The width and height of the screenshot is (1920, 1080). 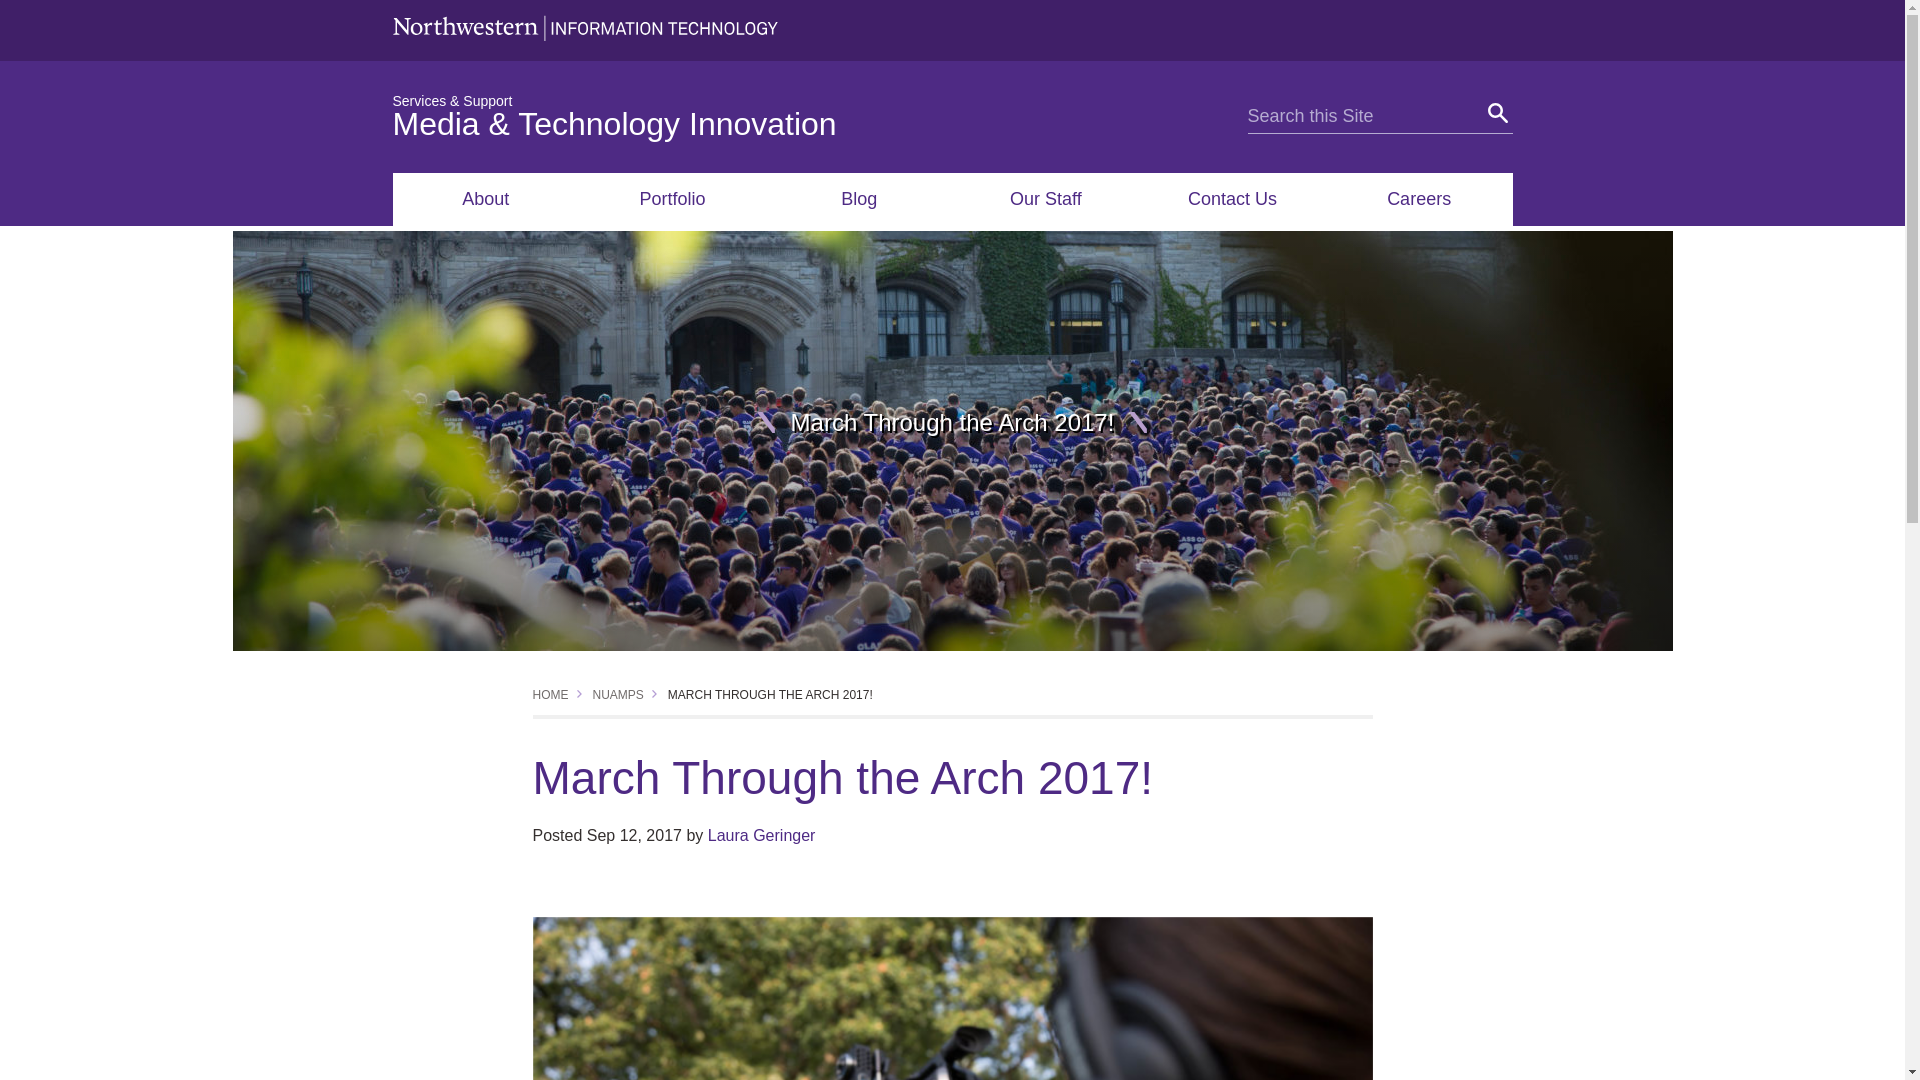 What do you see at coordinates (617, 694) in the screenshot?
I see `NUAMPS` at bounding box center [617, 694].